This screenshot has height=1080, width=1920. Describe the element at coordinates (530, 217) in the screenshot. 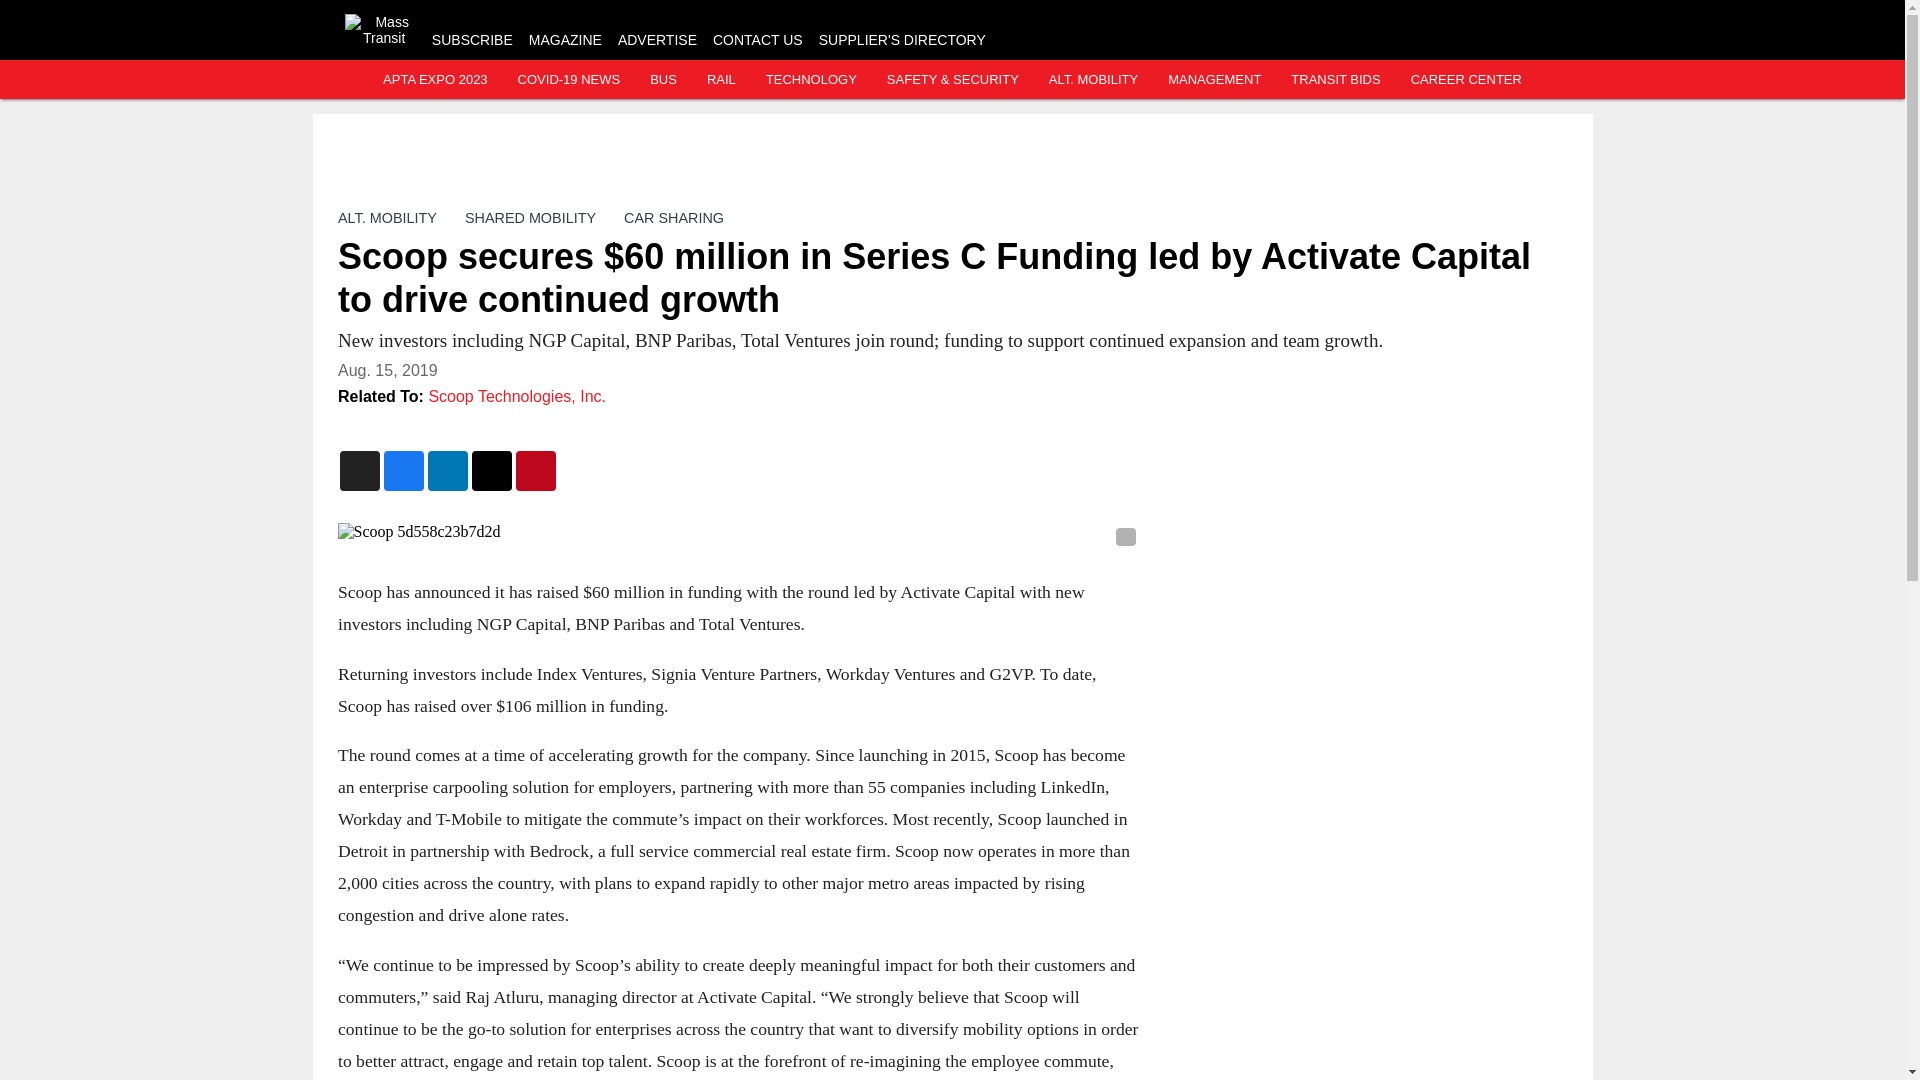

I see `SHARED MOBILITY` at that location.